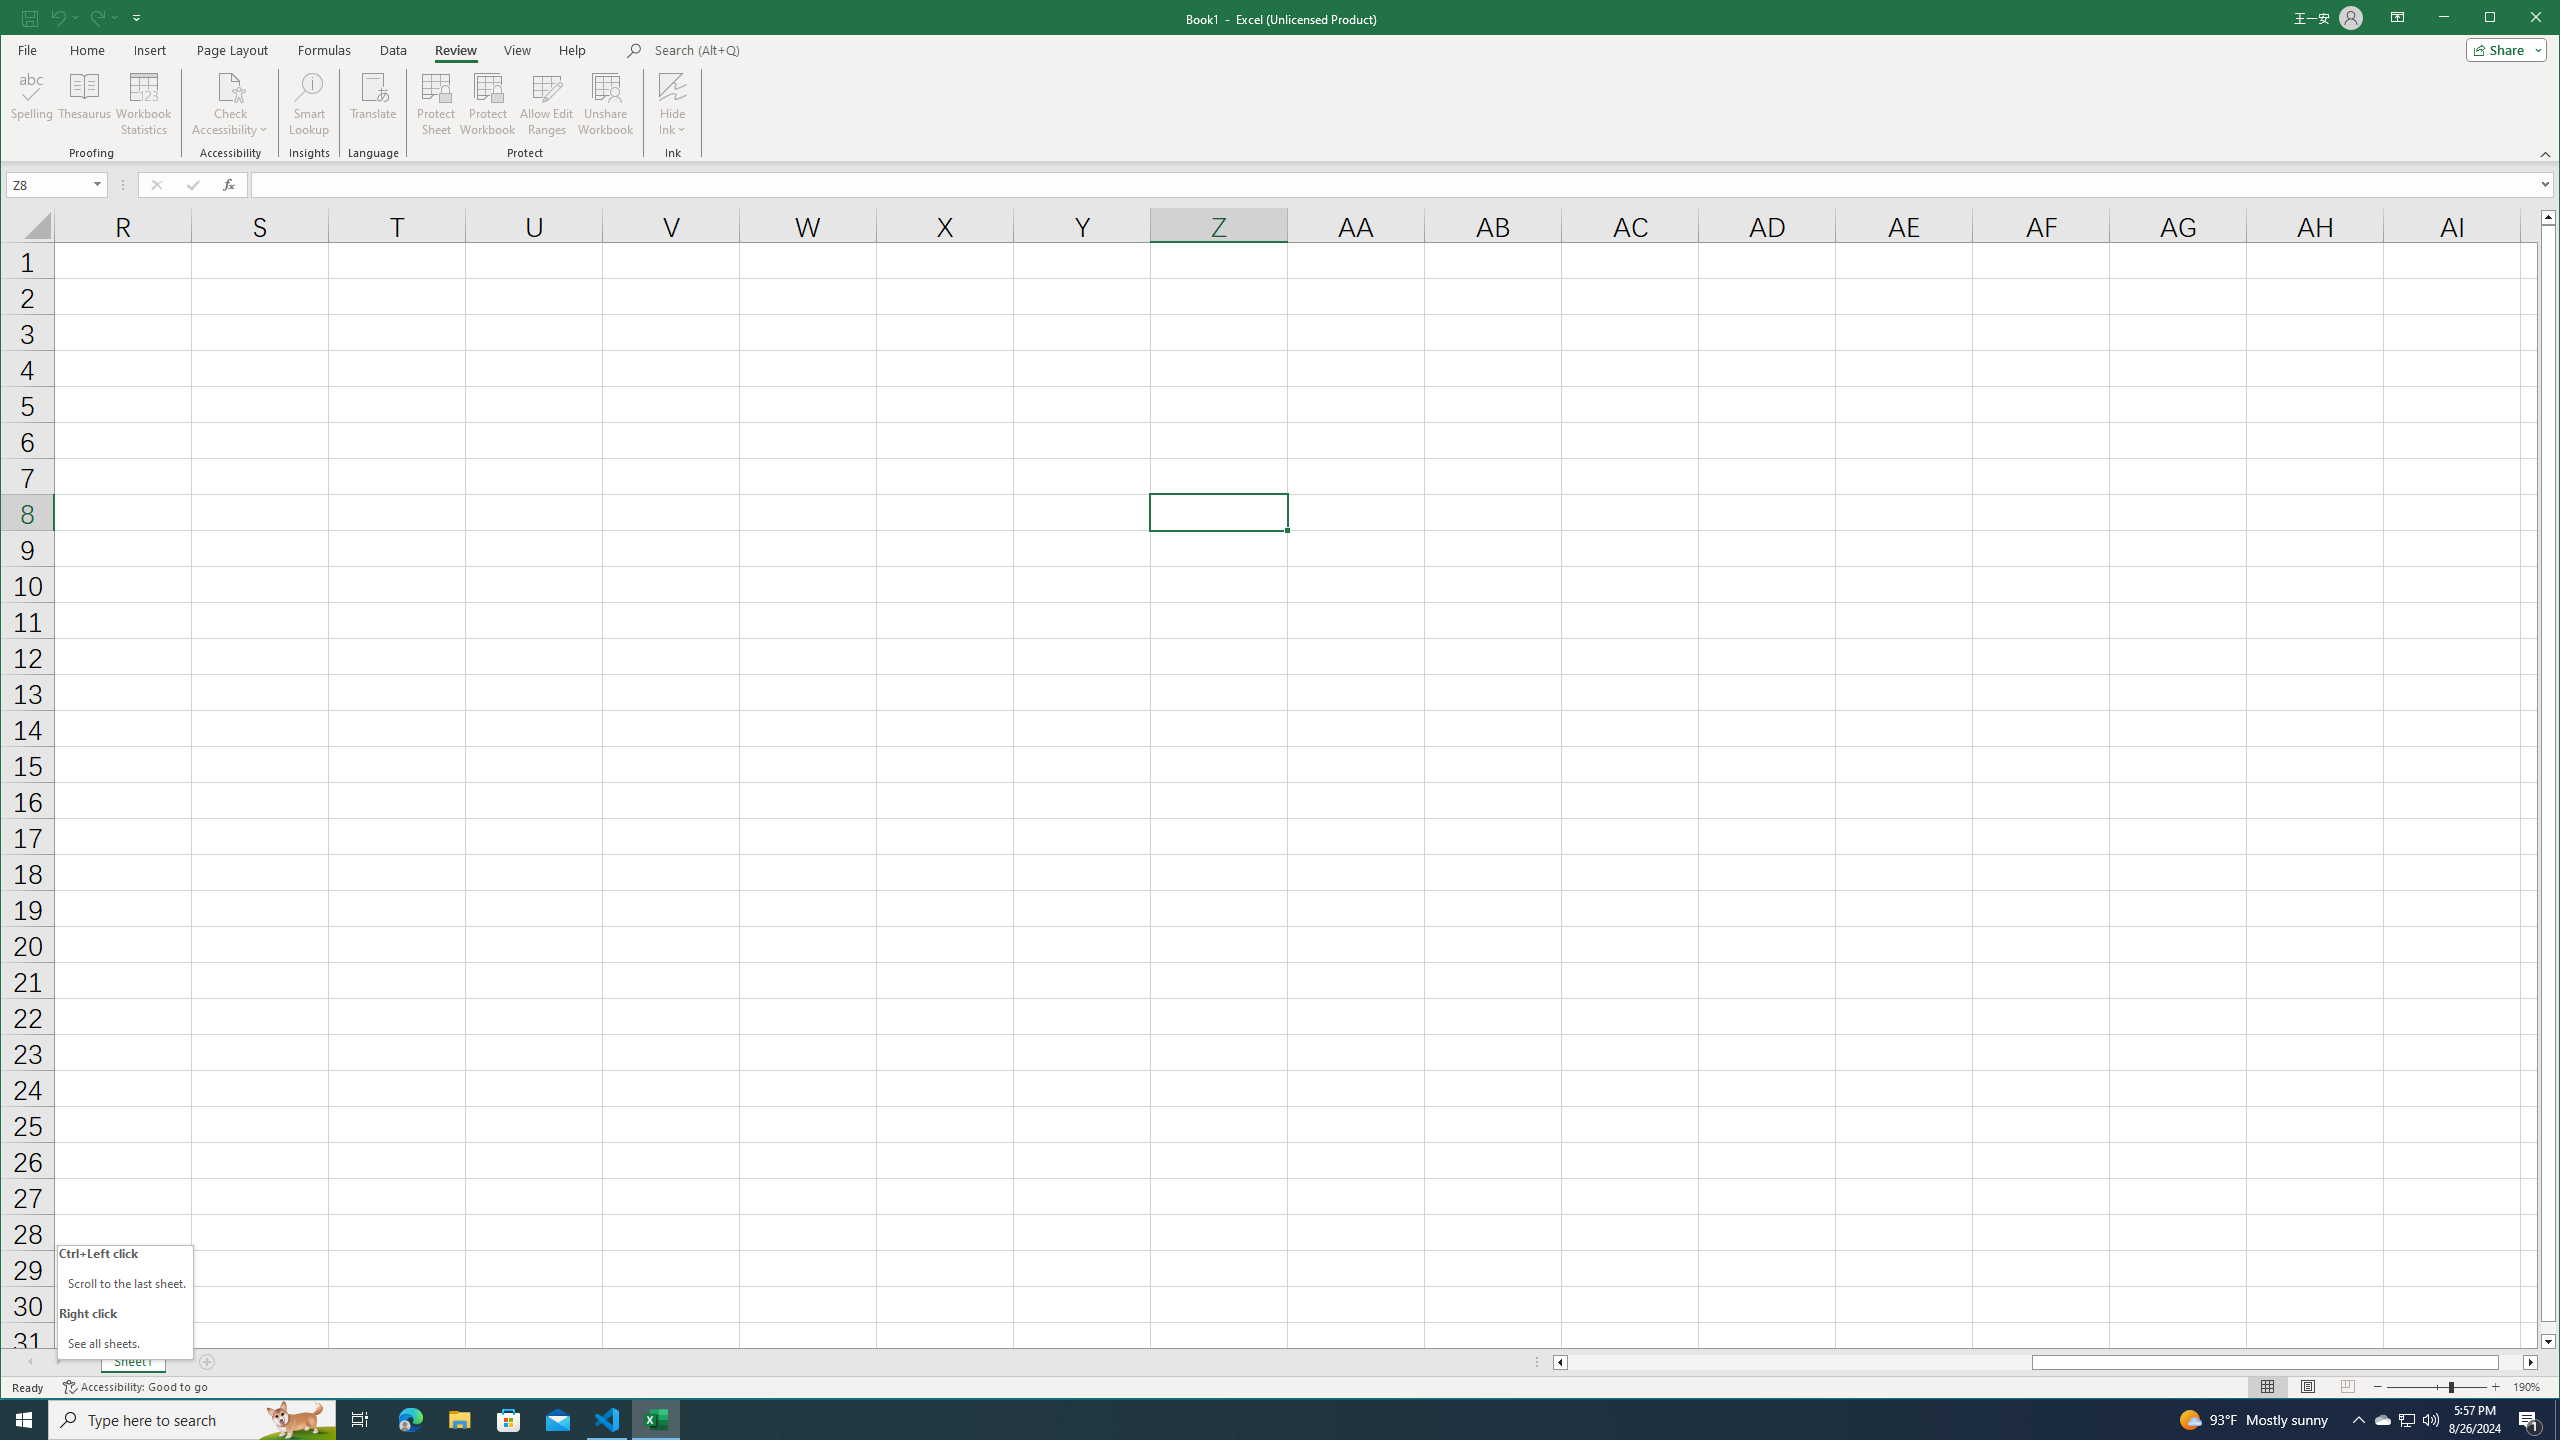  Describe the element at coordinates (2408, 1420) in the screenshot. I see `Thesaurus...` at that location.